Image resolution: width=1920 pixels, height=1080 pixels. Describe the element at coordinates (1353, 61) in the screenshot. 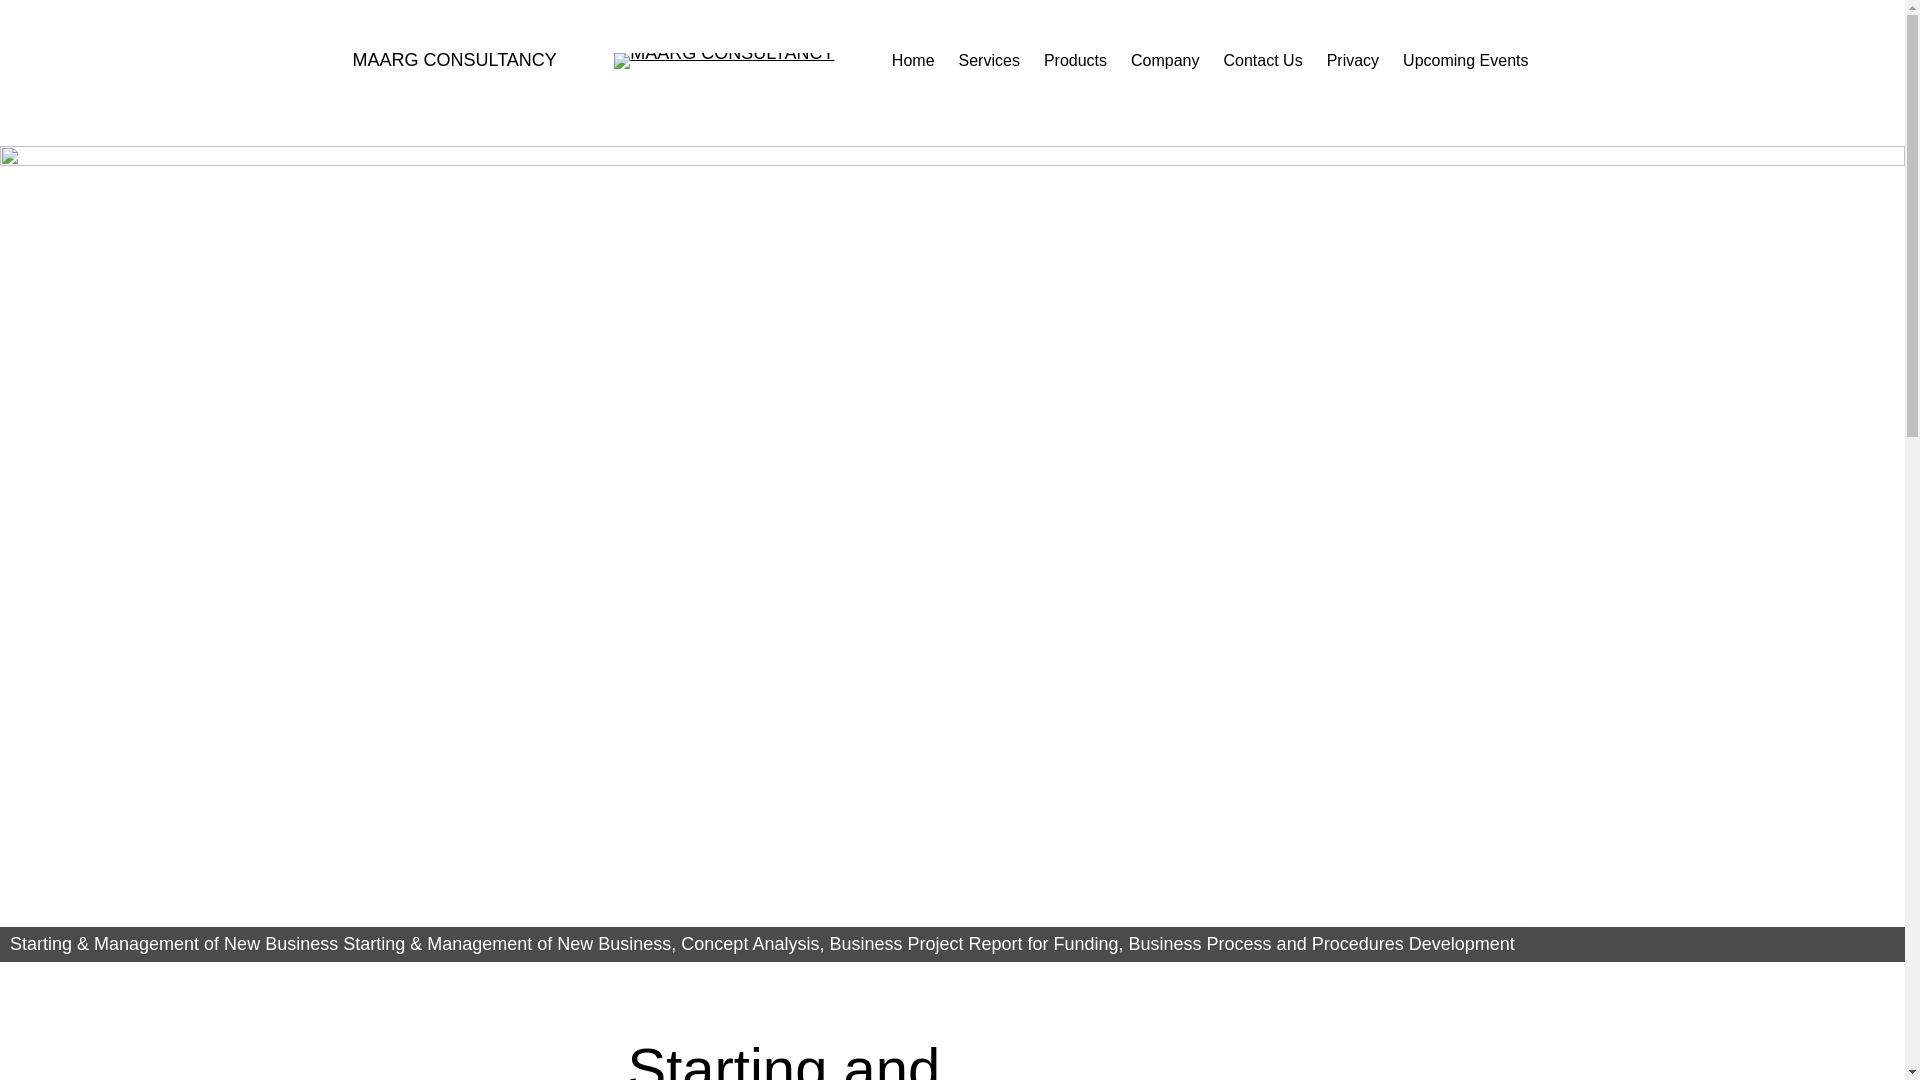

I see `Privacy` at that location.